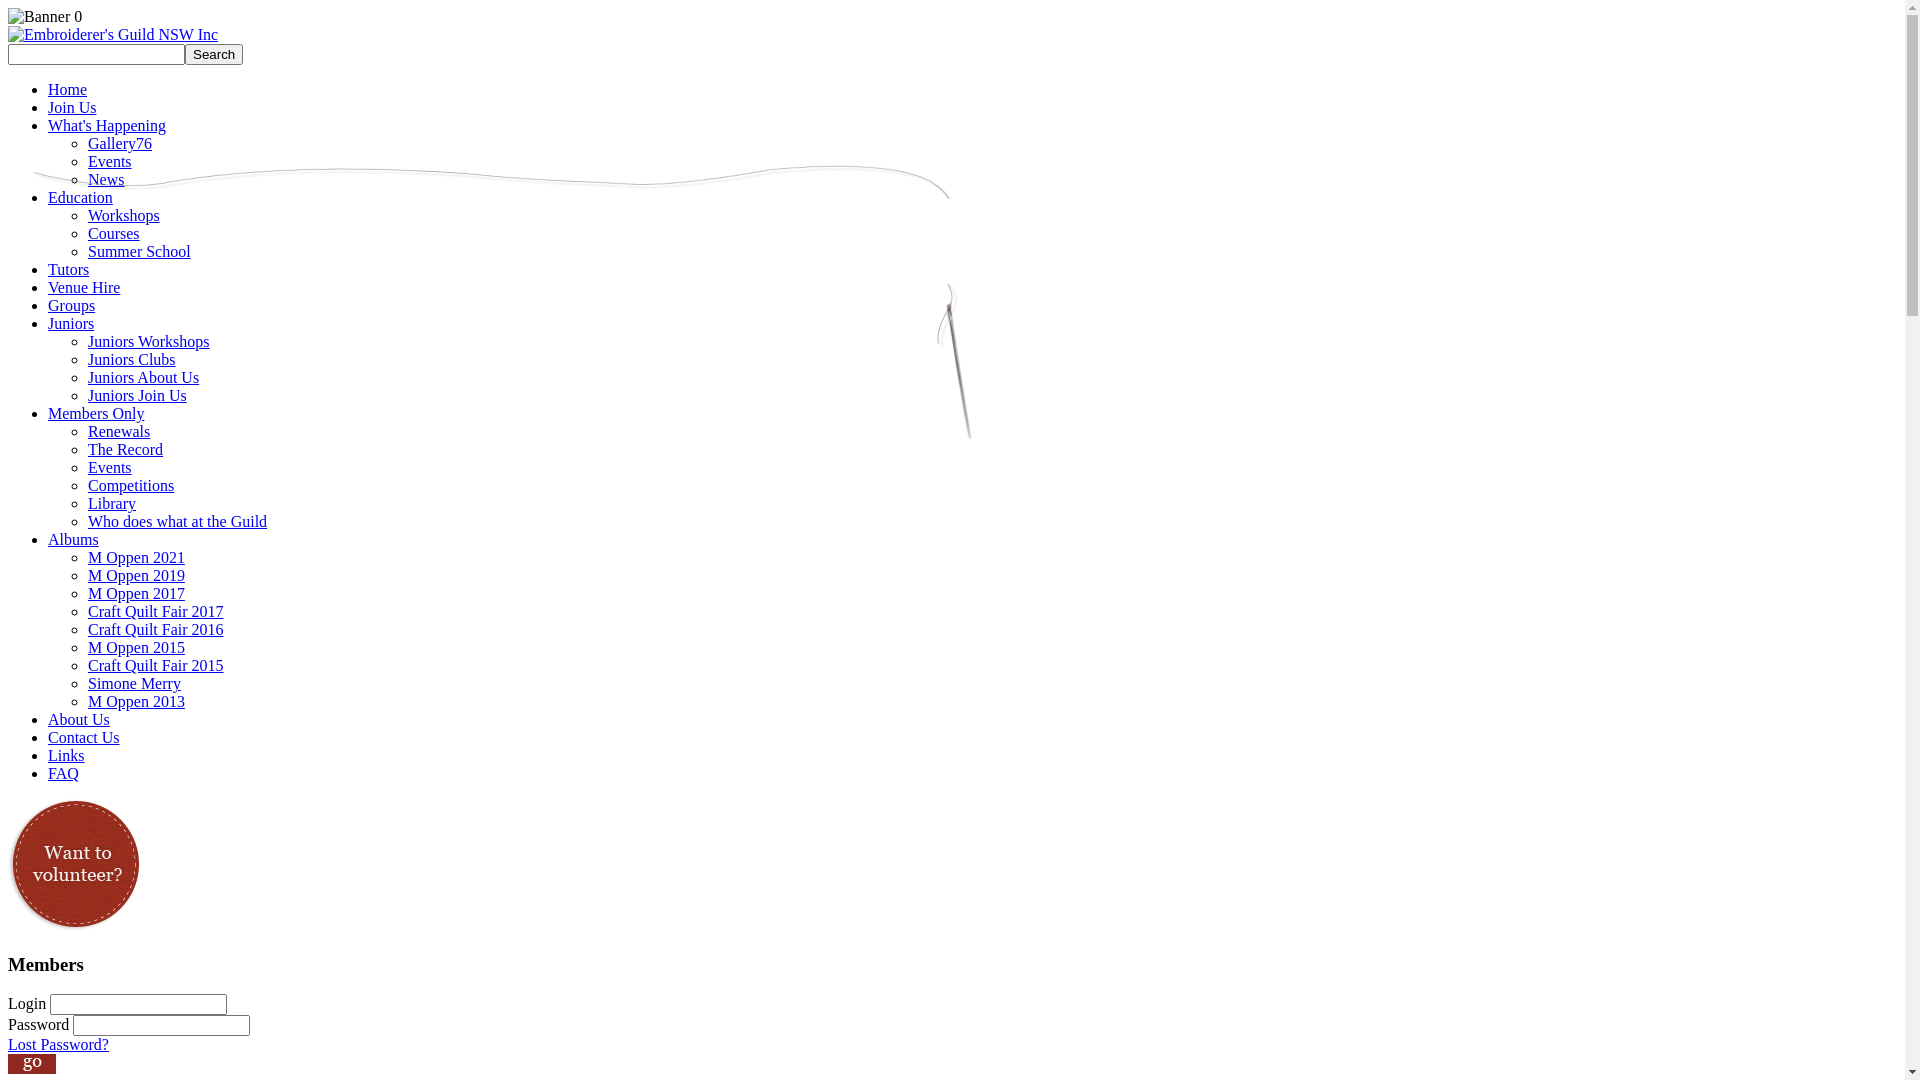 The image size is (1920, 1080). Describe the element at coordinates (114, 234) in the screenshot. I see `Courses` at that location.